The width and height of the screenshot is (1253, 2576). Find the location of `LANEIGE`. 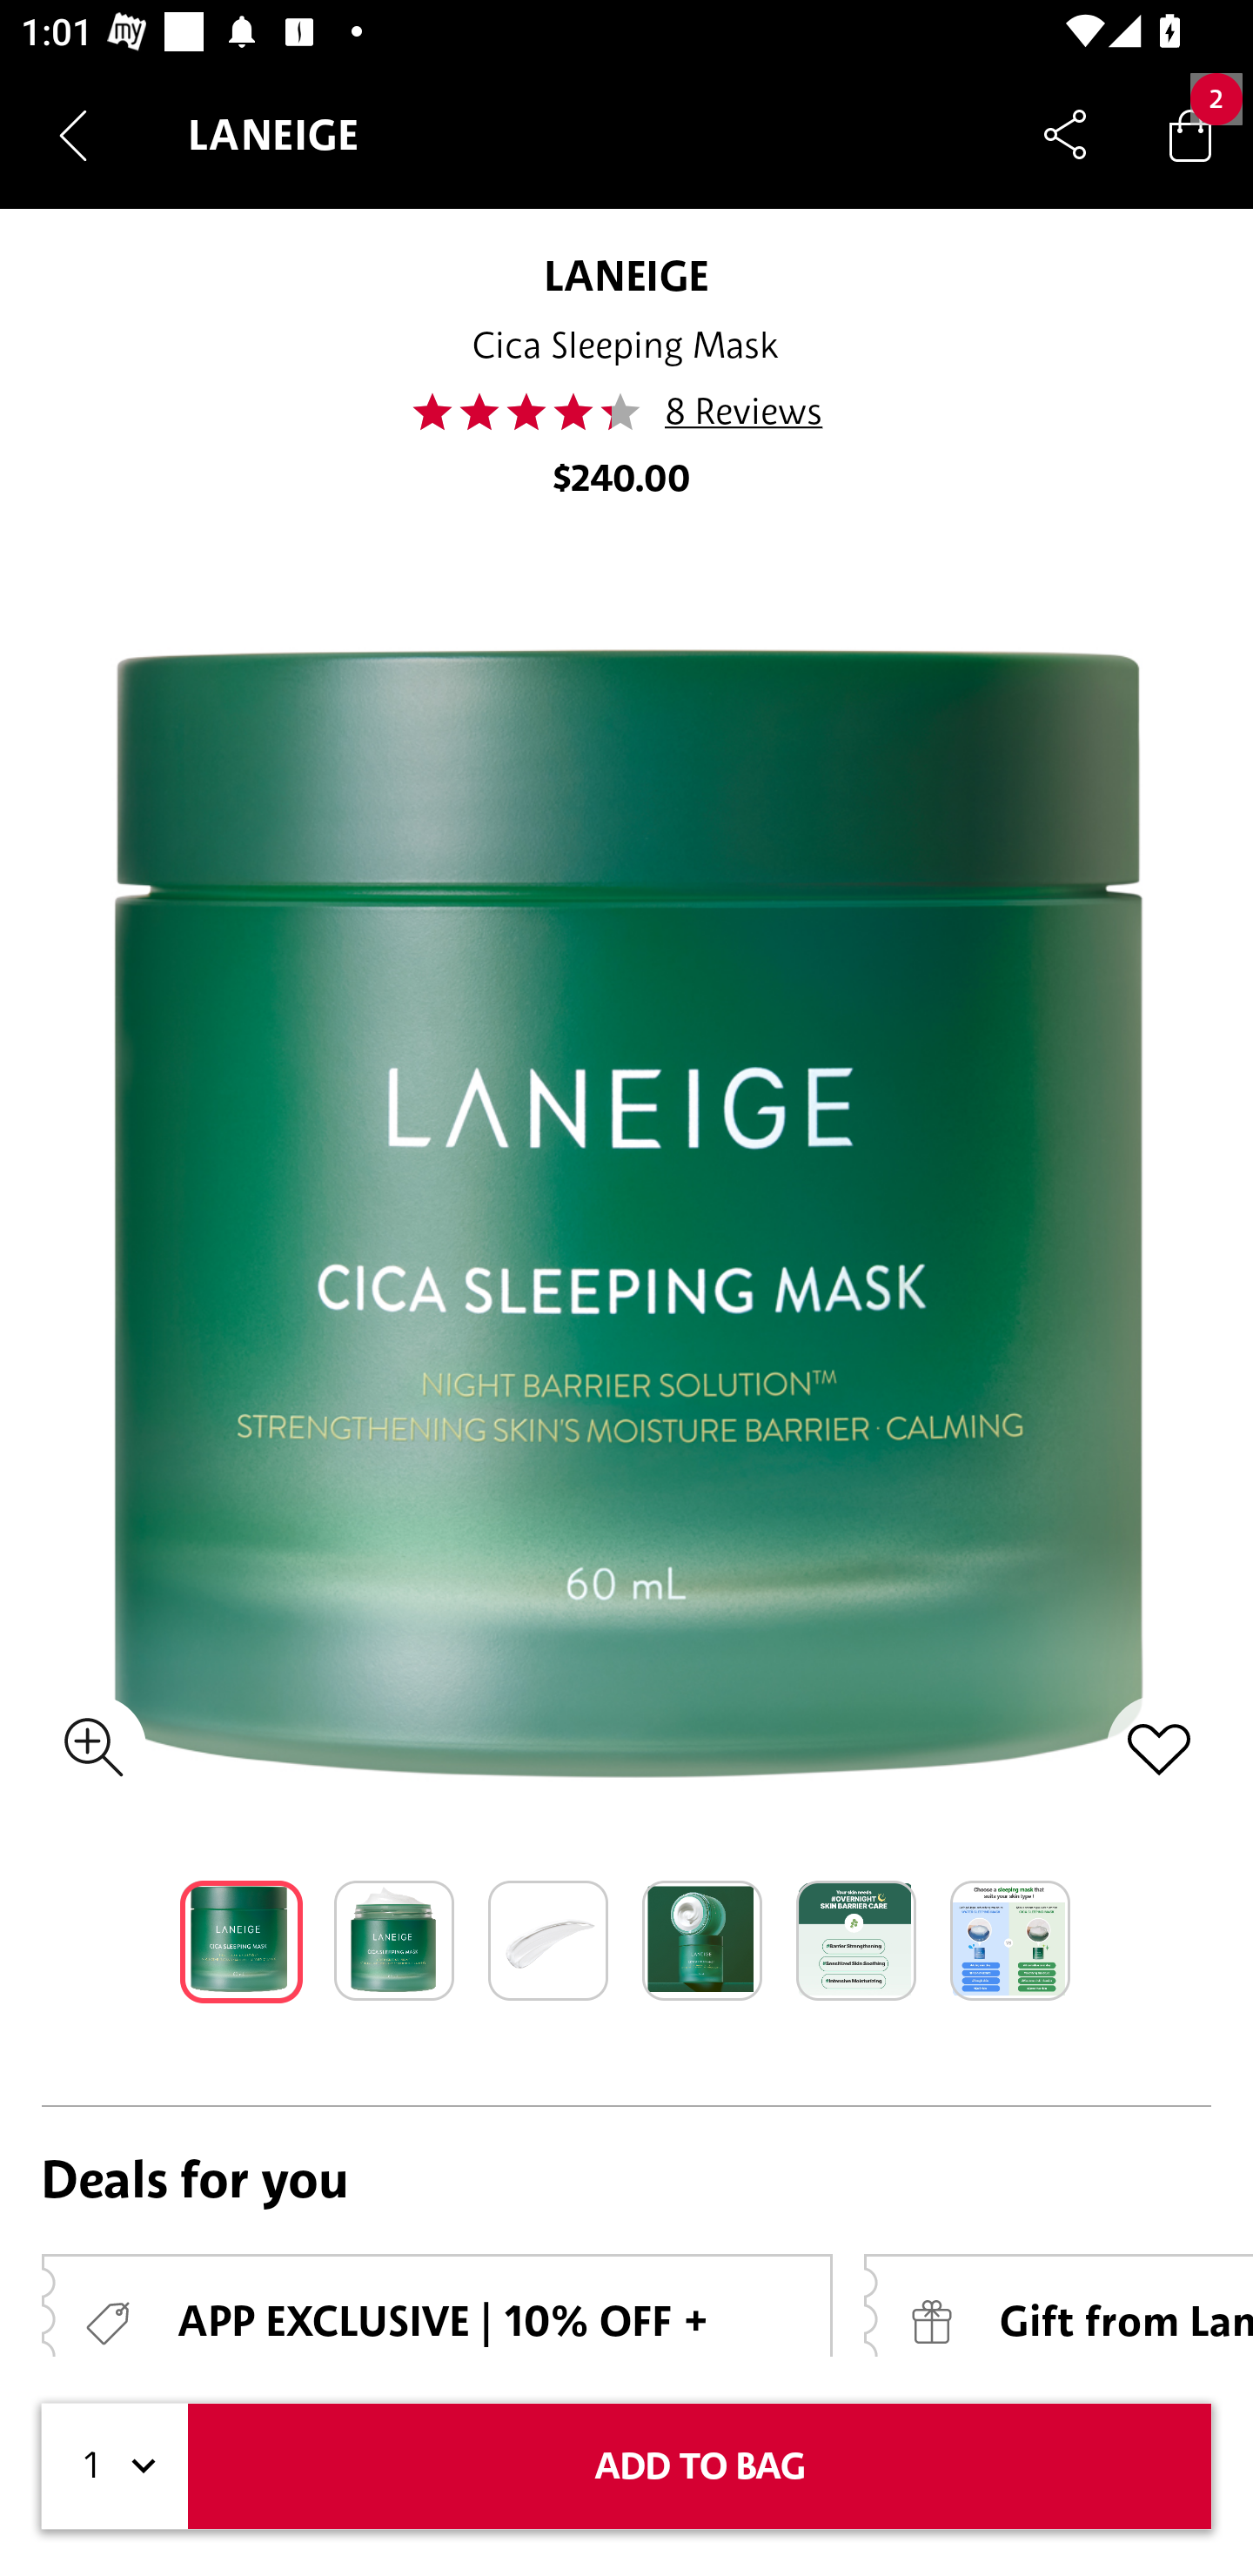

LANEIGE is located at coordinates (626, 275).